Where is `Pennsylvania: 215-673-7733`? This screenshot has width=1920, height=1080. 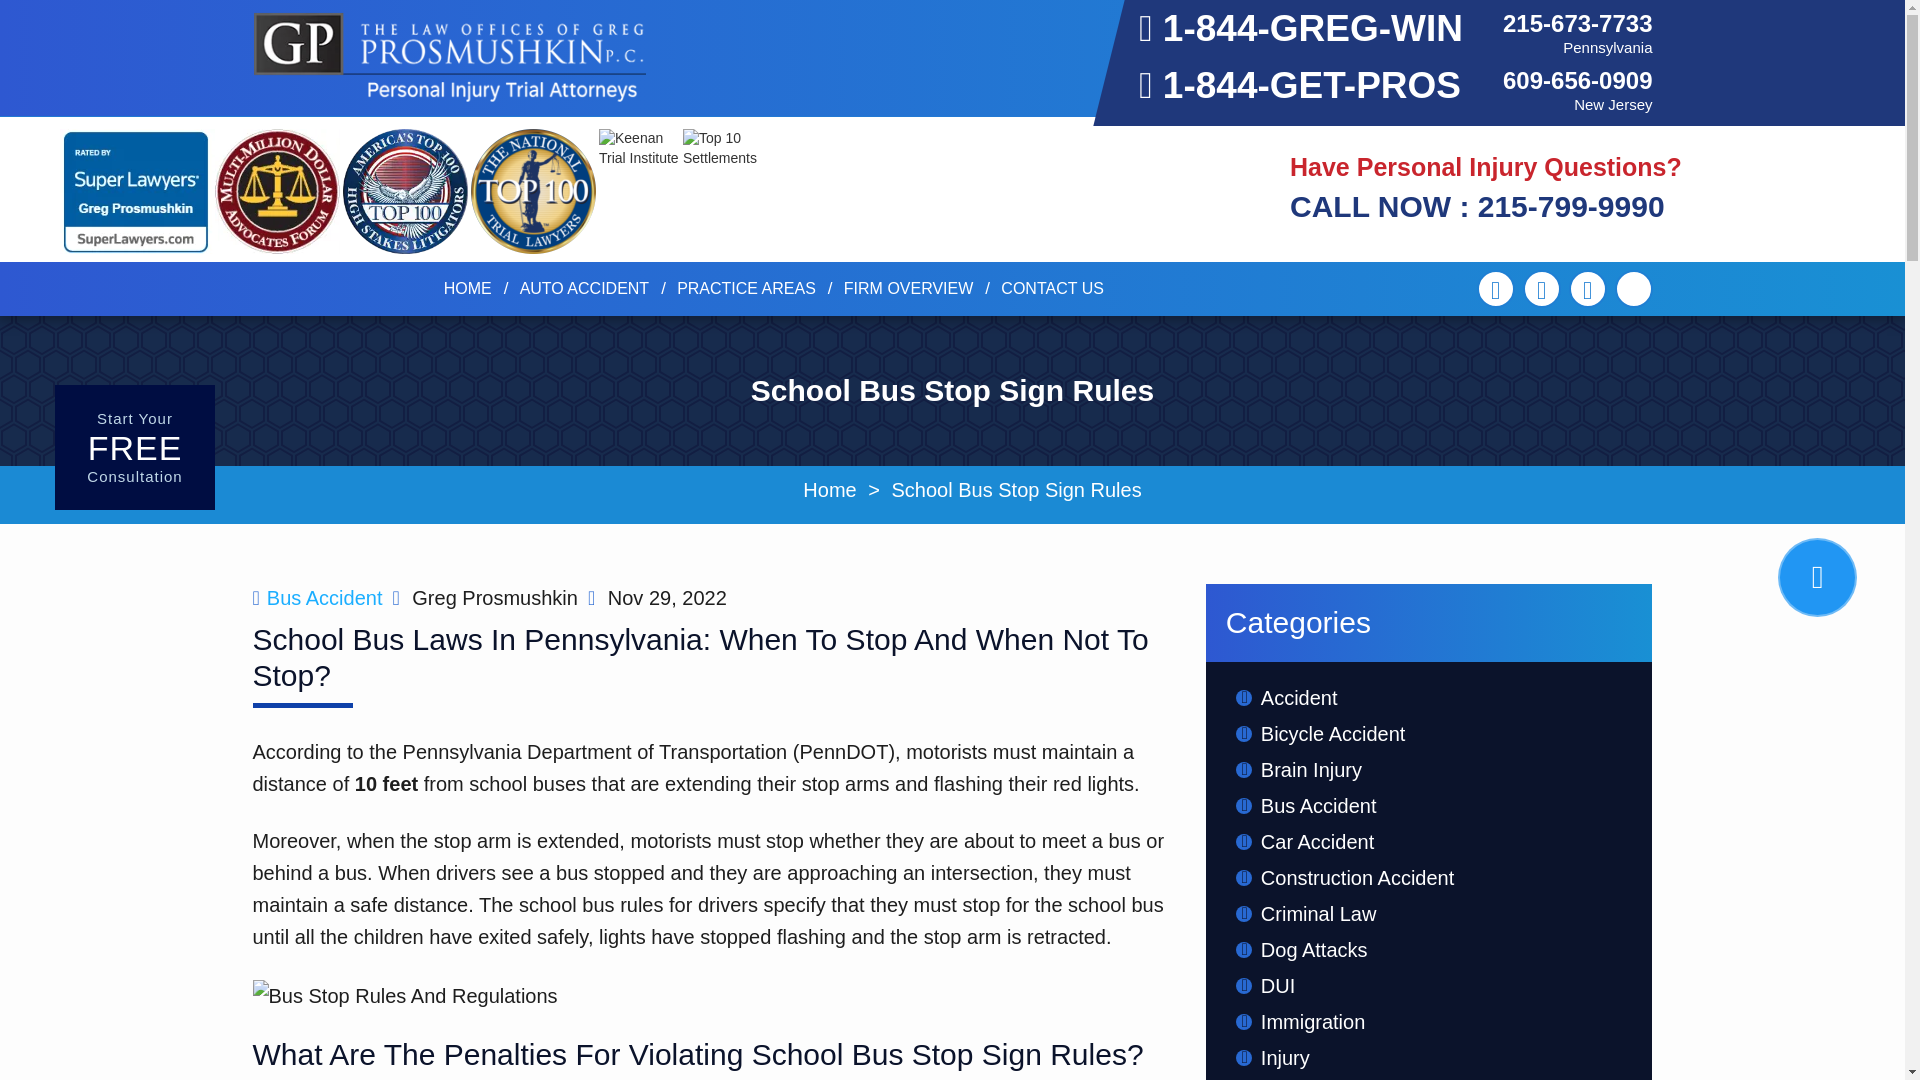 Pennsylvania: 215-673-7733 is located at coordinates (1577, 22).